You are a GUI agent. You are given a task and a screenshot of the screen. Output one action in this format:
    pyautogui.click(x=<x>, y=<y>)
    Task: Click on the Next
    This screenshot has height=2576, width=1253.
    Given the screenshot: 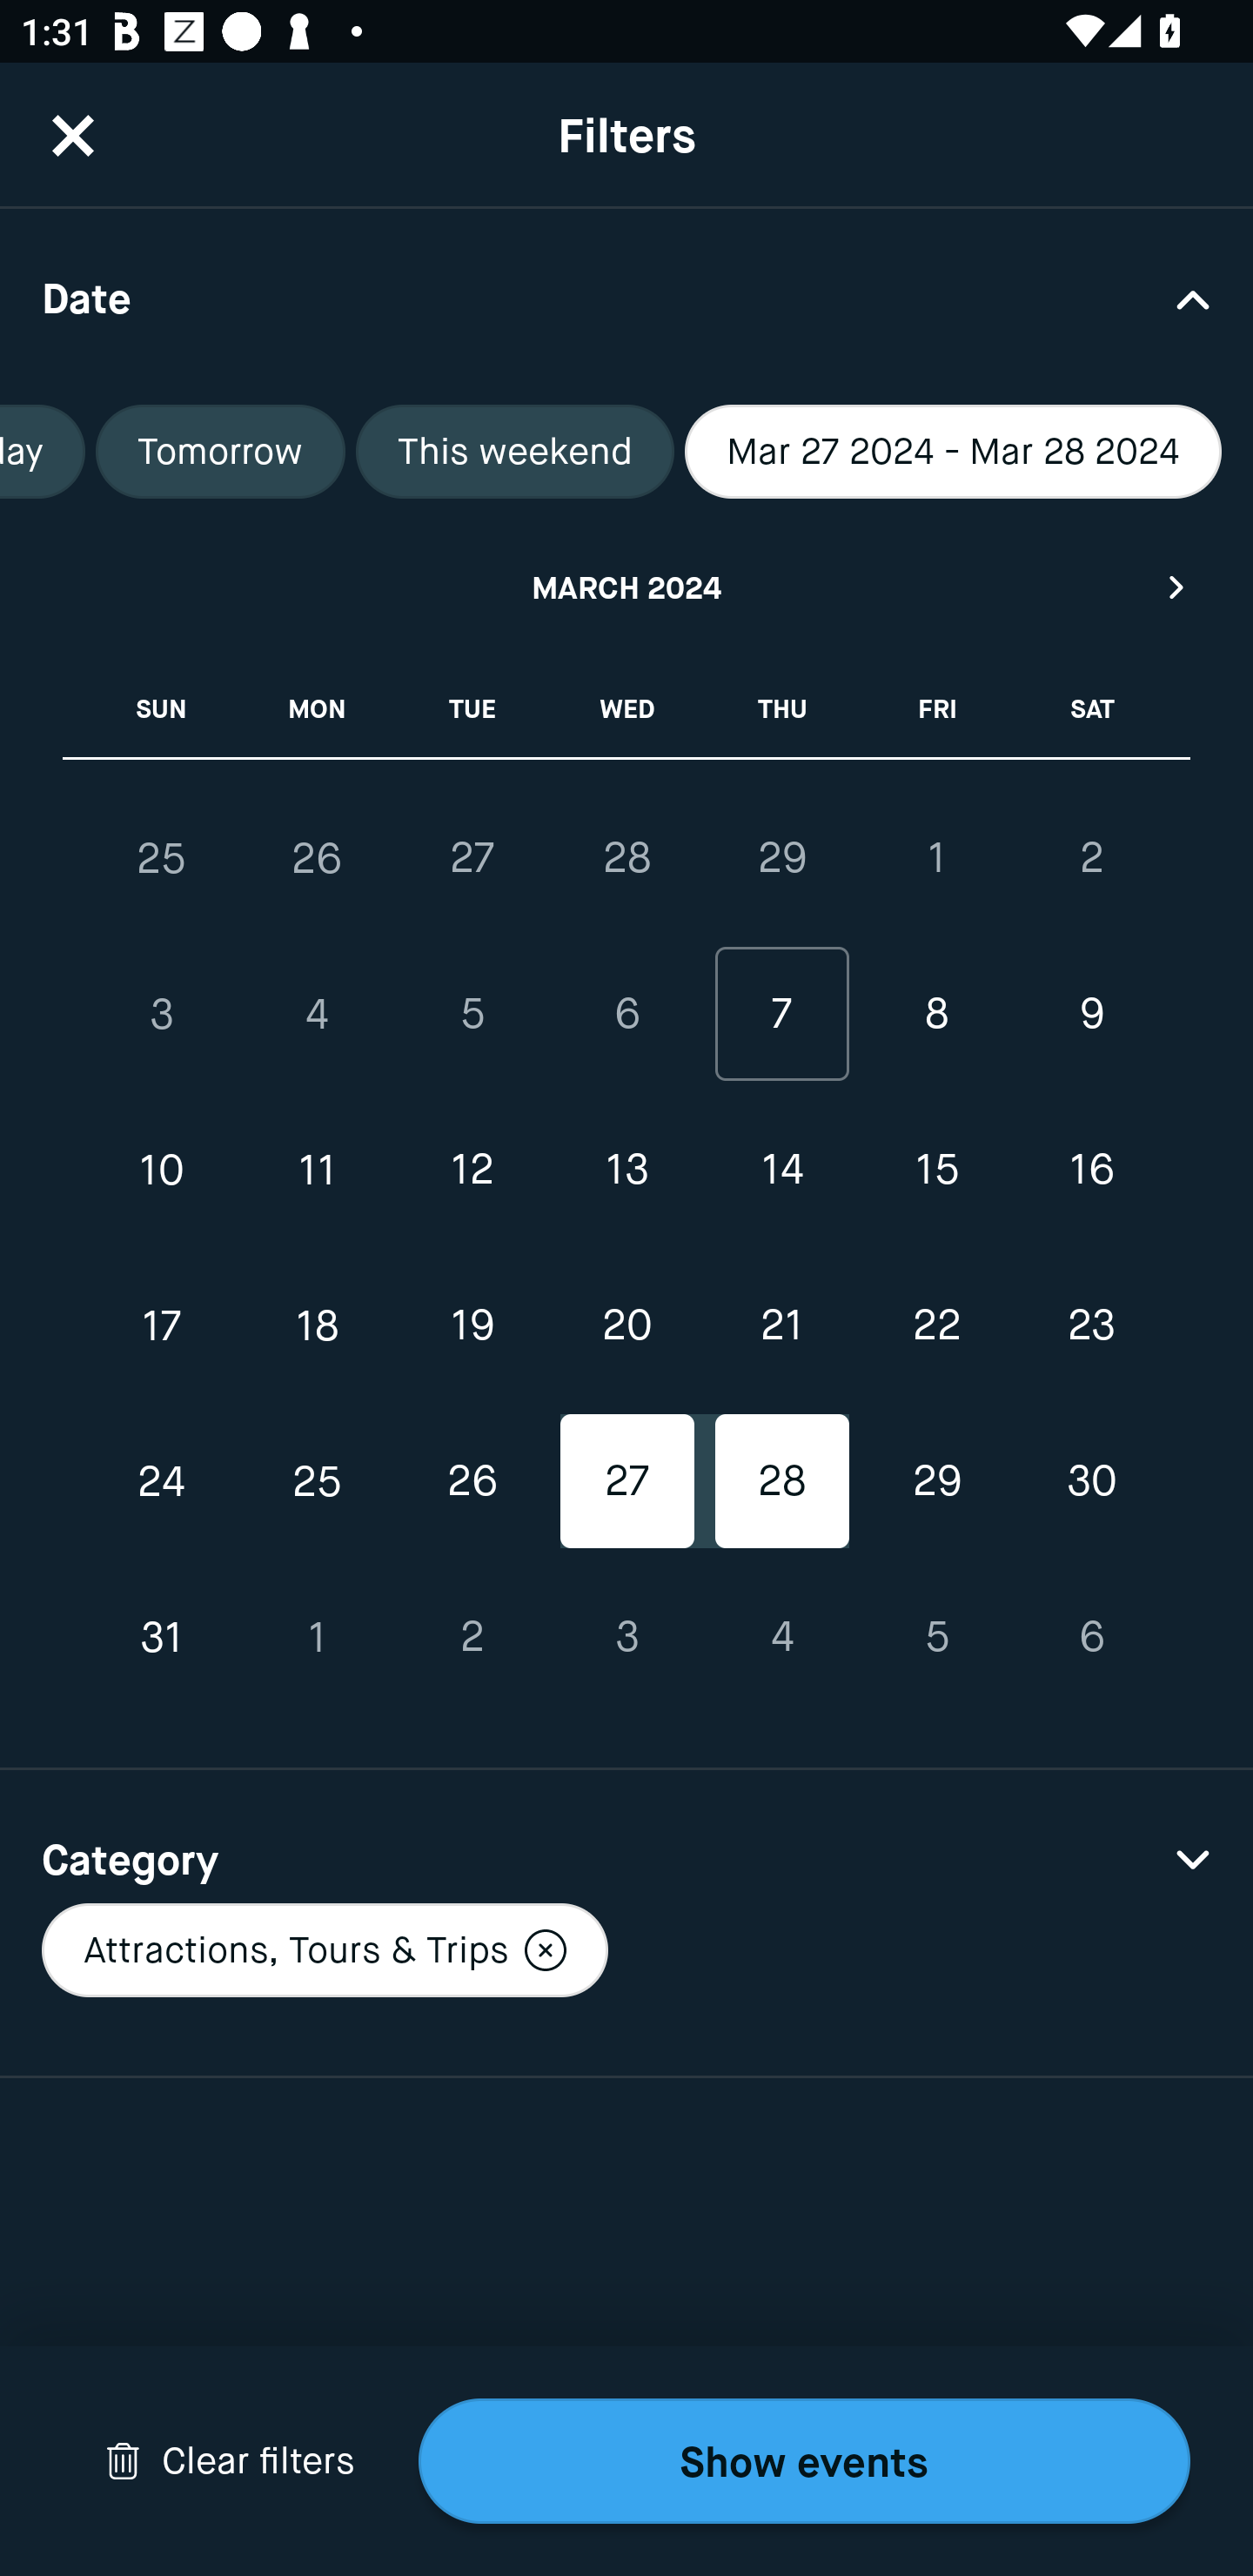 What is the action you would take?
    pyautogui.click(x=1177, y=587)
    